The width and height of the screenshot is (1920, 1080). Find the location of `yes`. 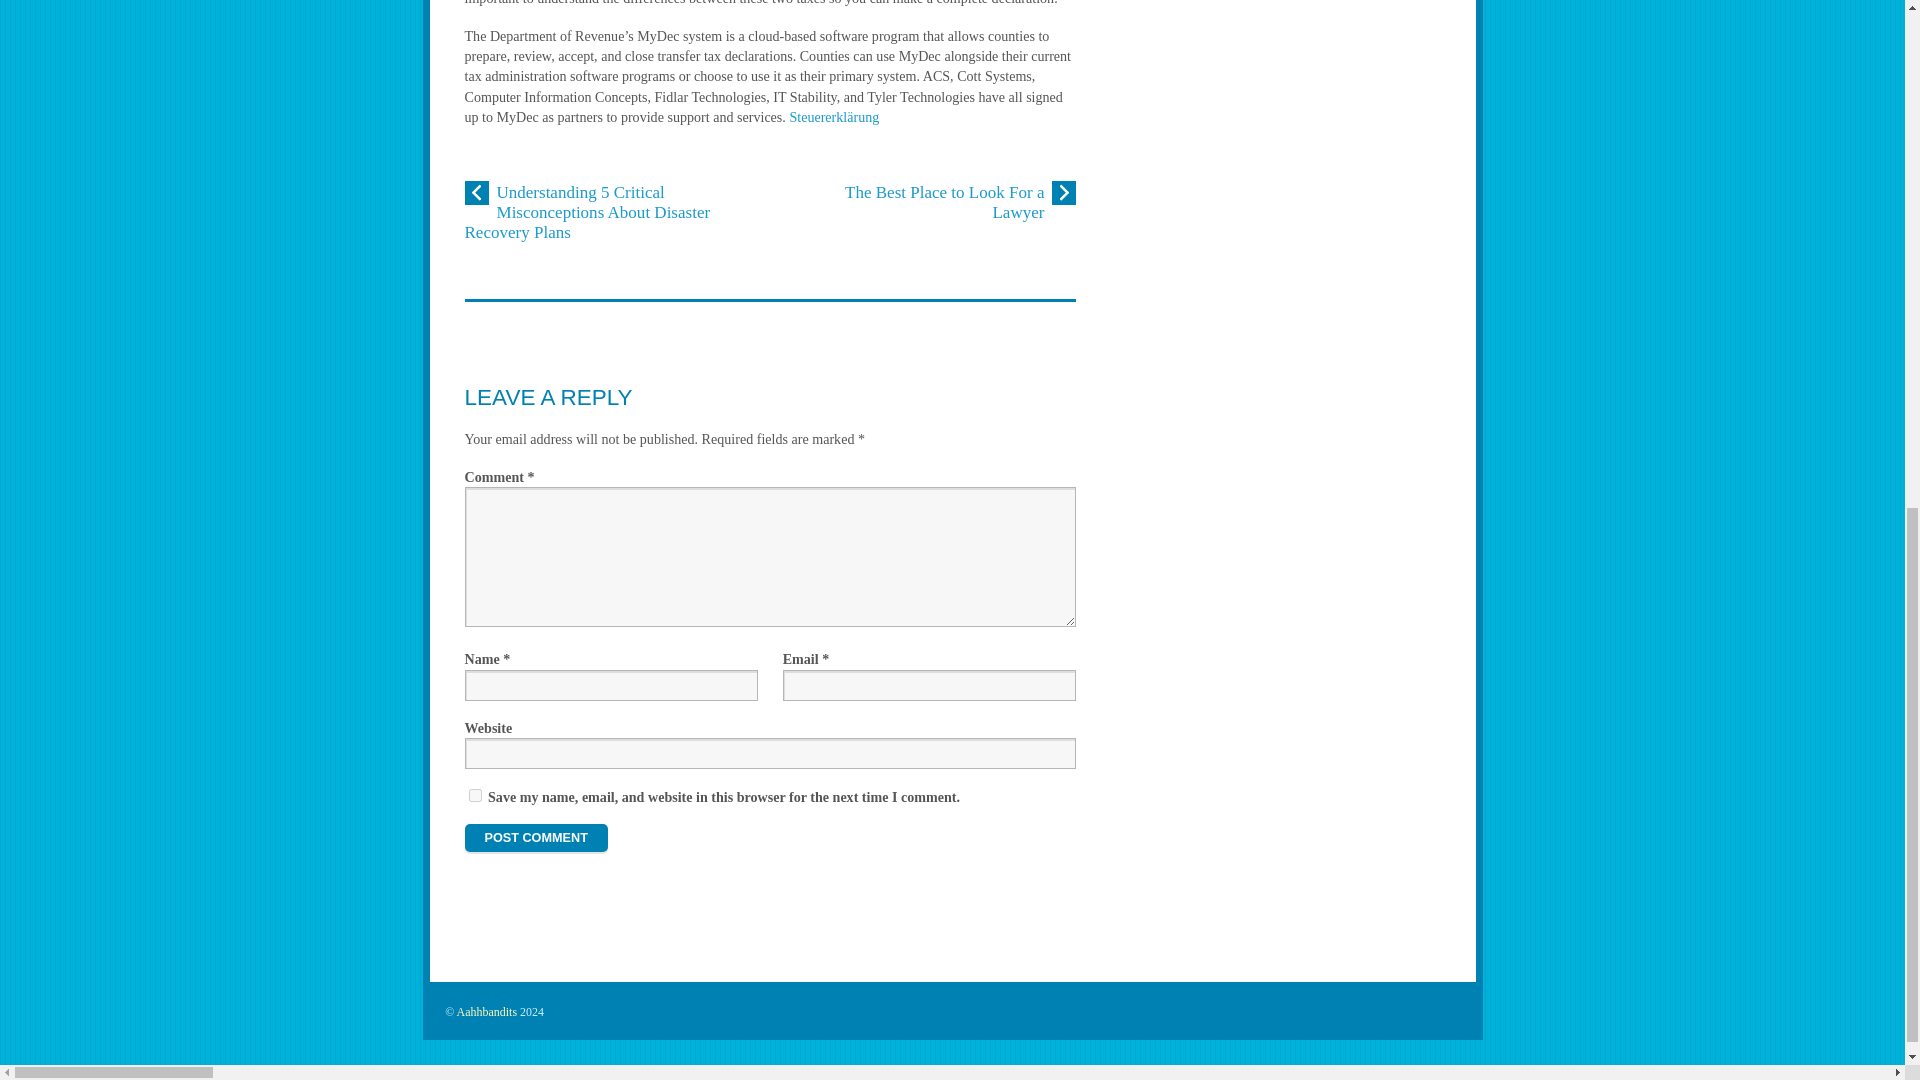

yes is located at coordinates (474, 796).